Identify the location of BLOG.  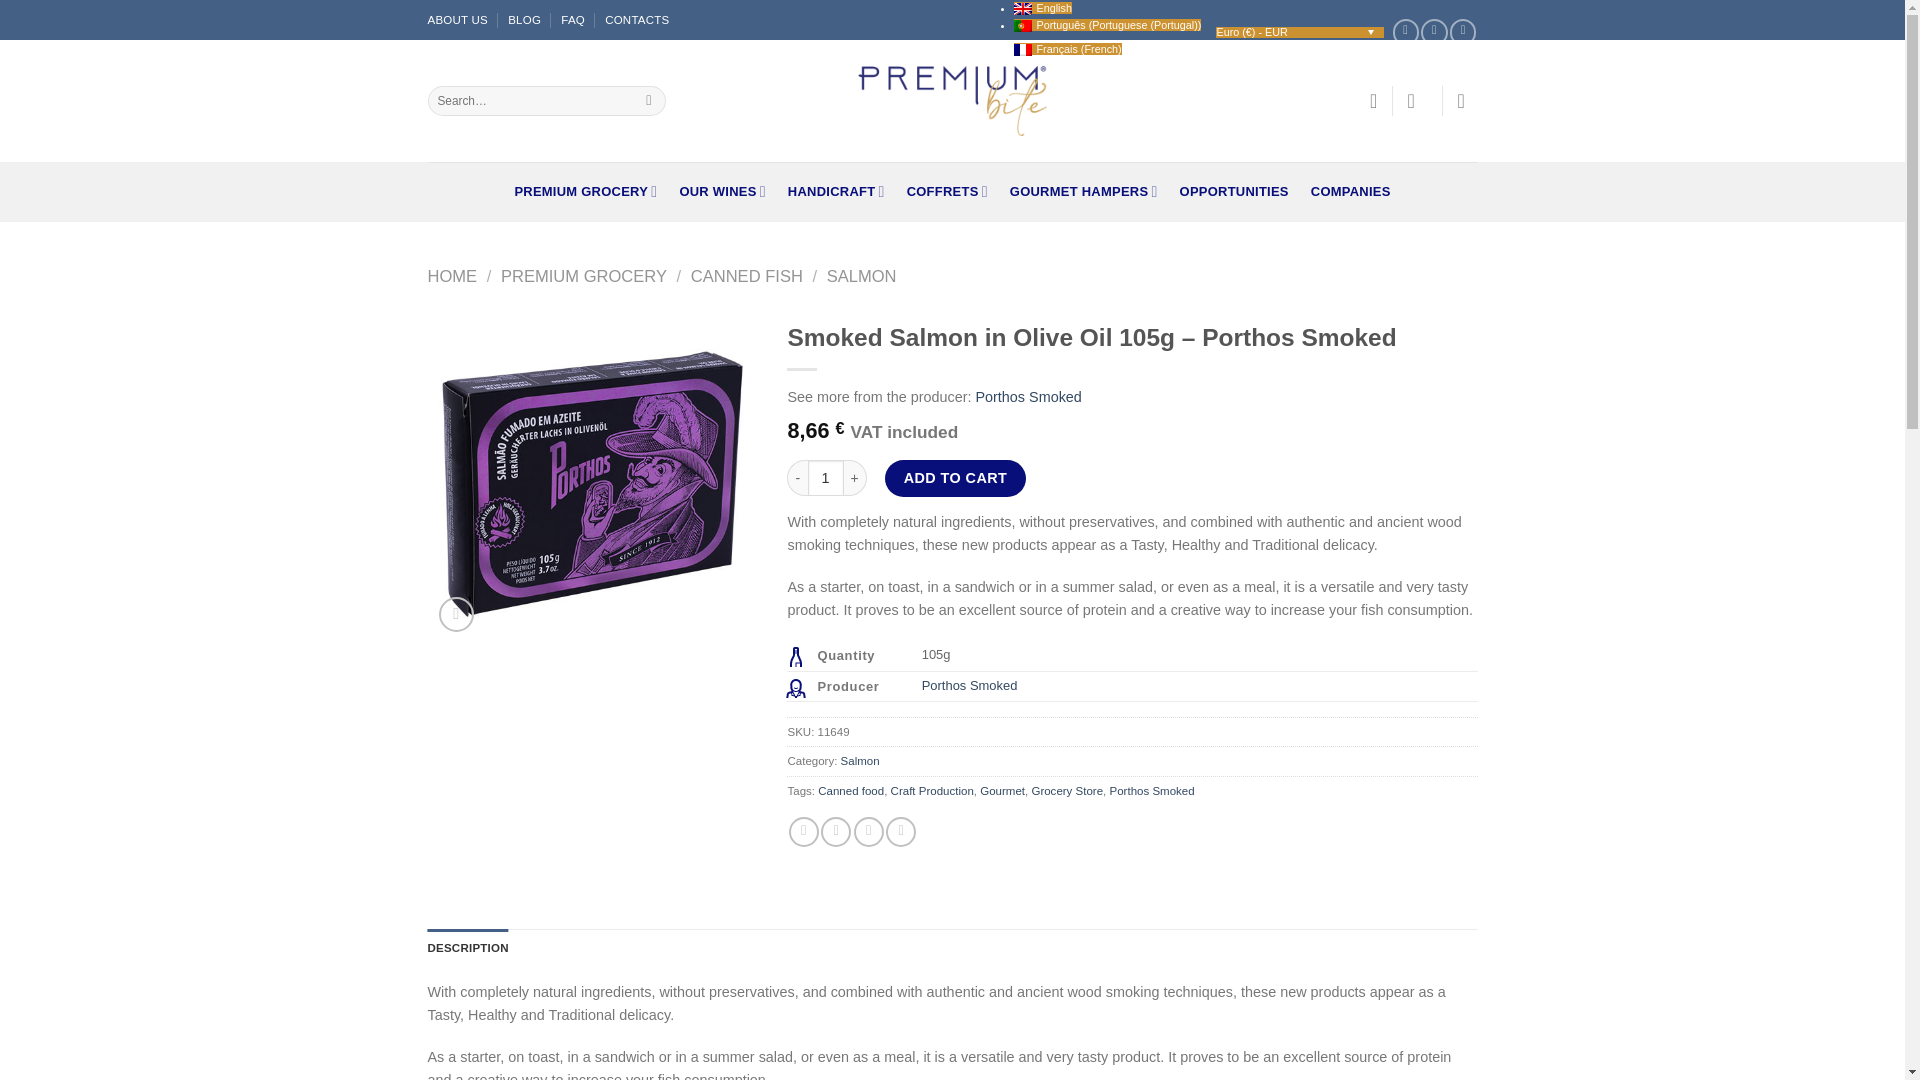
(524, 20).